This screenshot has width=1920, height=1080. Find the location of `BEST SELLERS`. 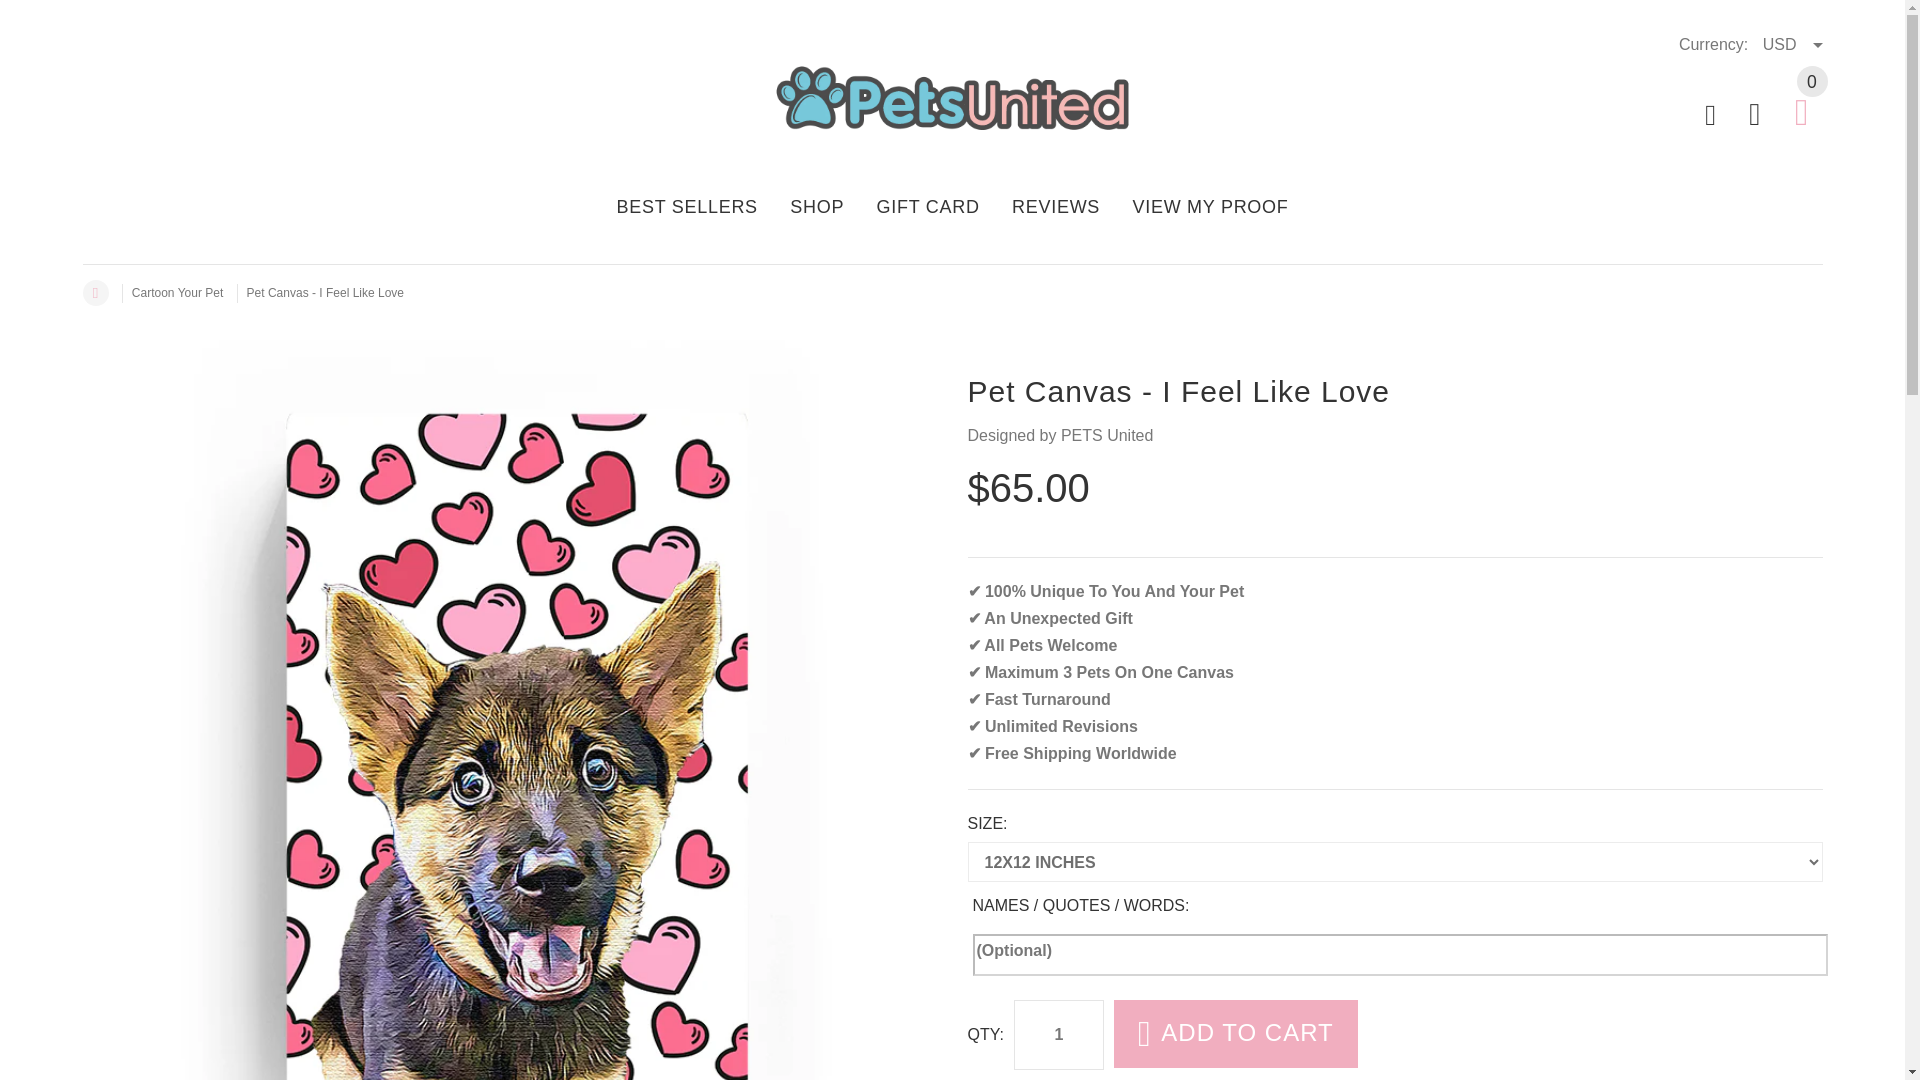

BEST SELLERS is located at coordinates (694, 205).